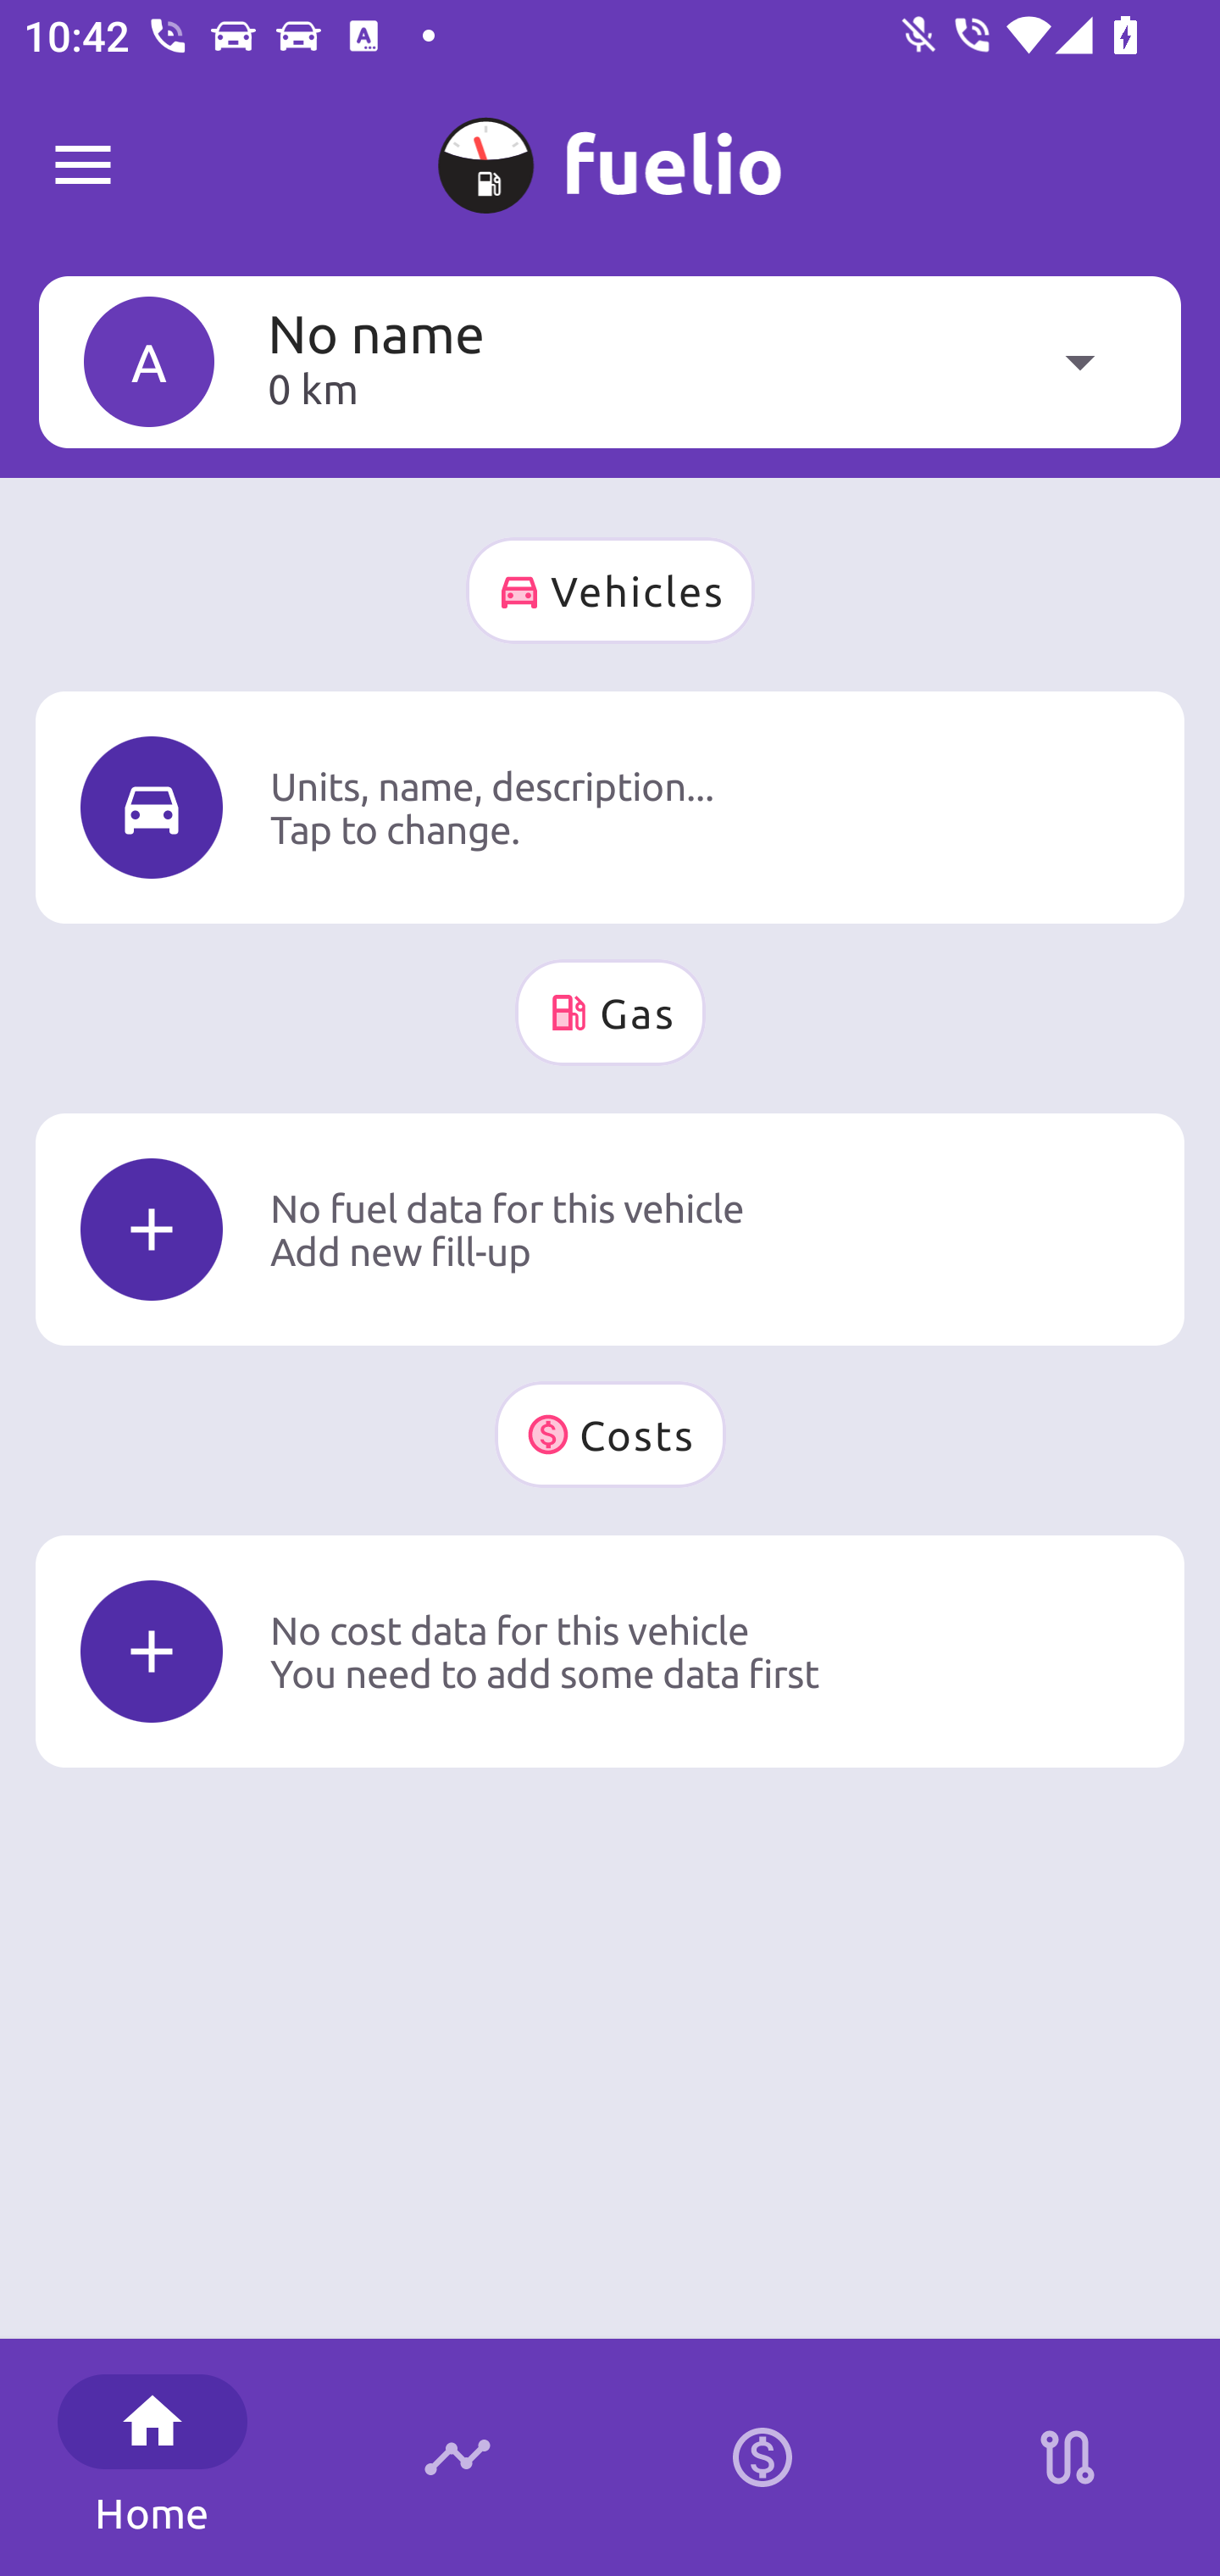  I want to click on Fuelio, so click(83, 166).